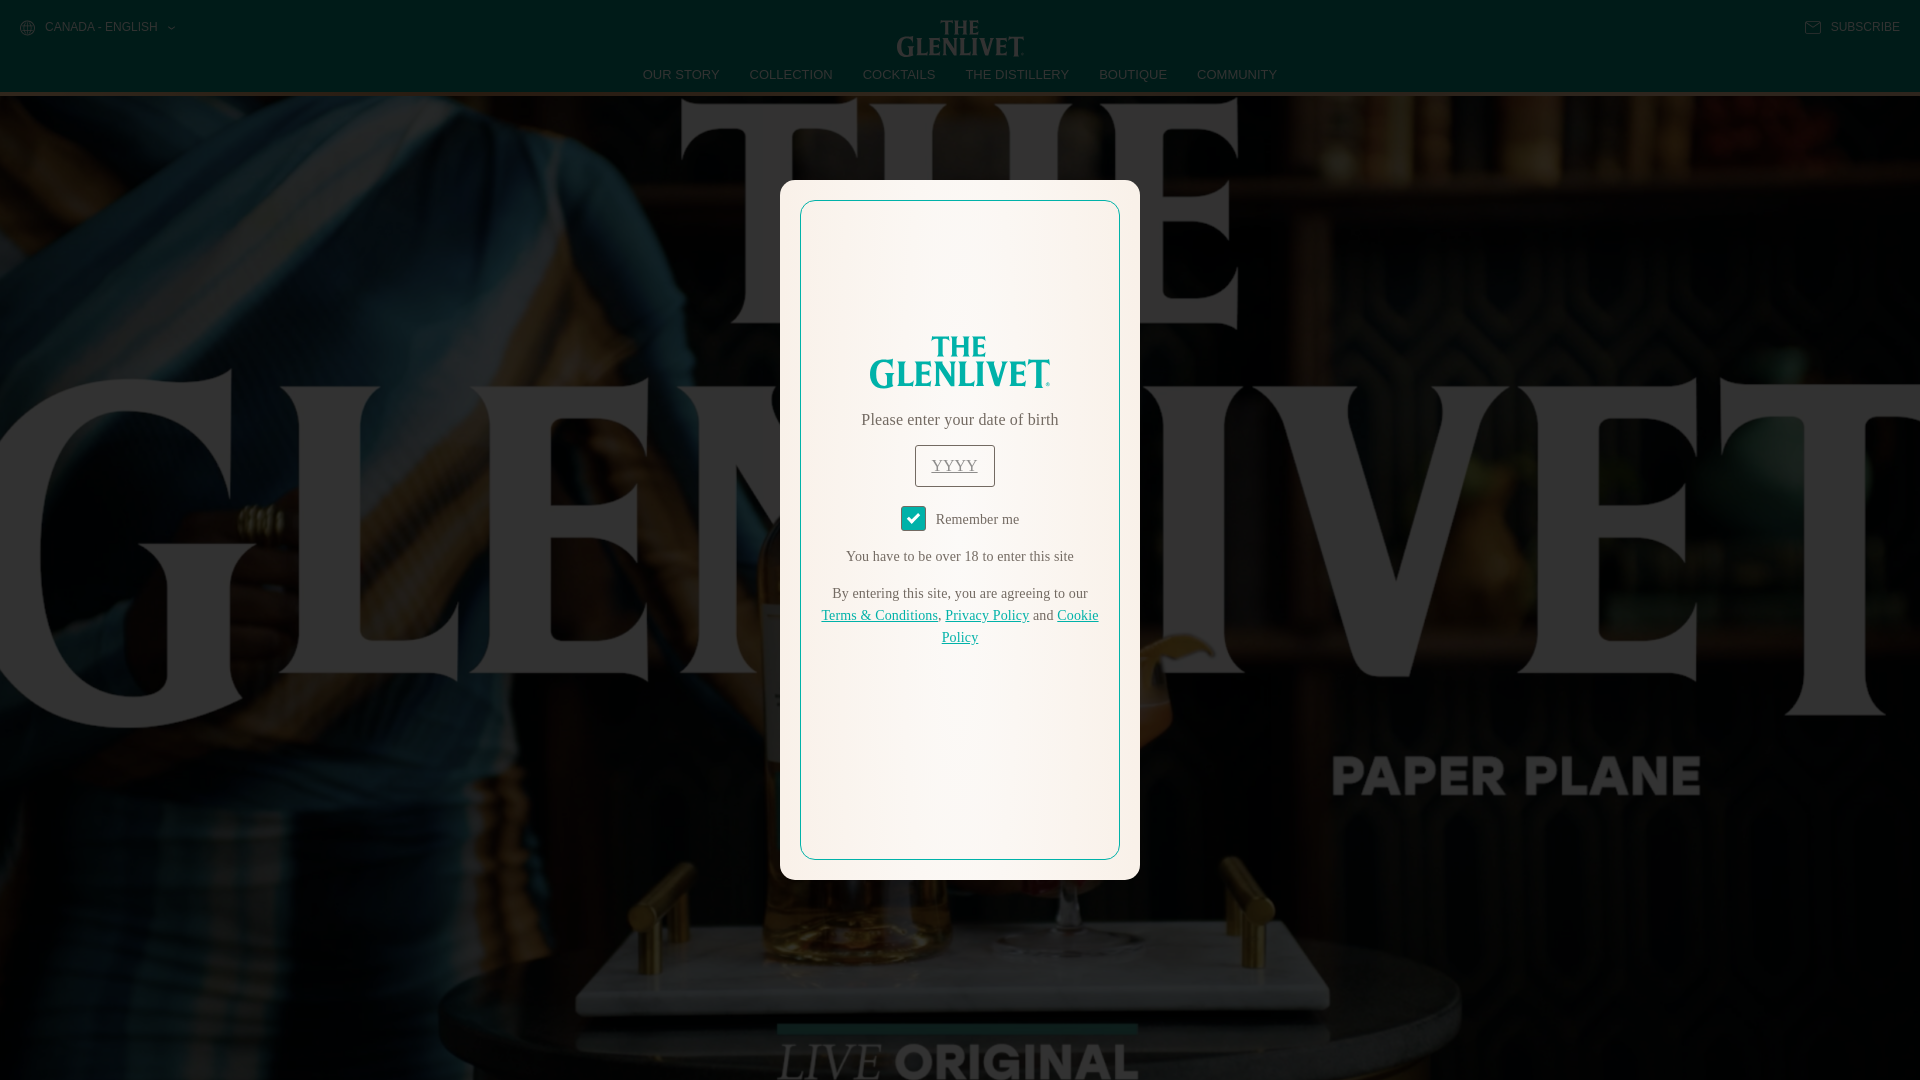 The image size is (1920, 1080). Describe the element at coordinates (792, 74) in the screenshot. I see `COLLECTION` at that location.